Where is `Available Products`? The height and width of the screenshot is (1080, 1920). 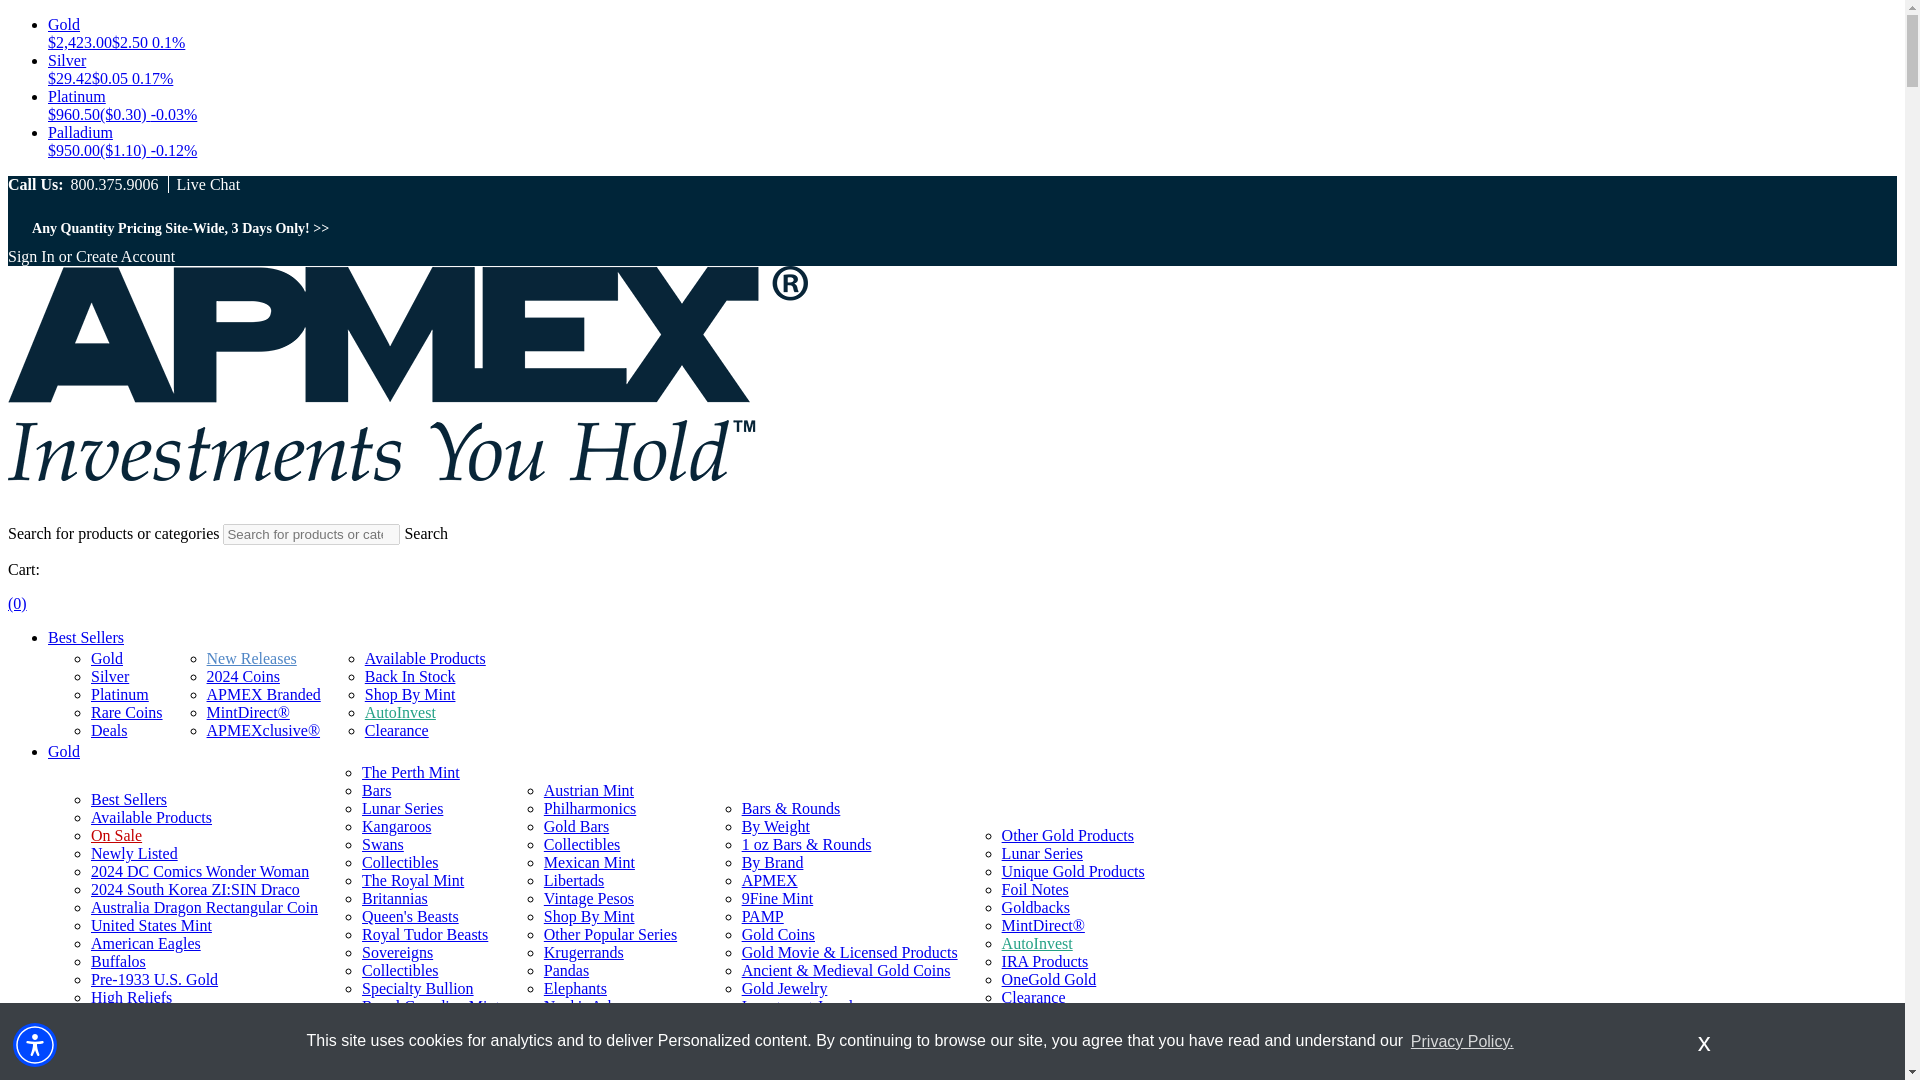
Available Products is located at coordinates (150, 817).